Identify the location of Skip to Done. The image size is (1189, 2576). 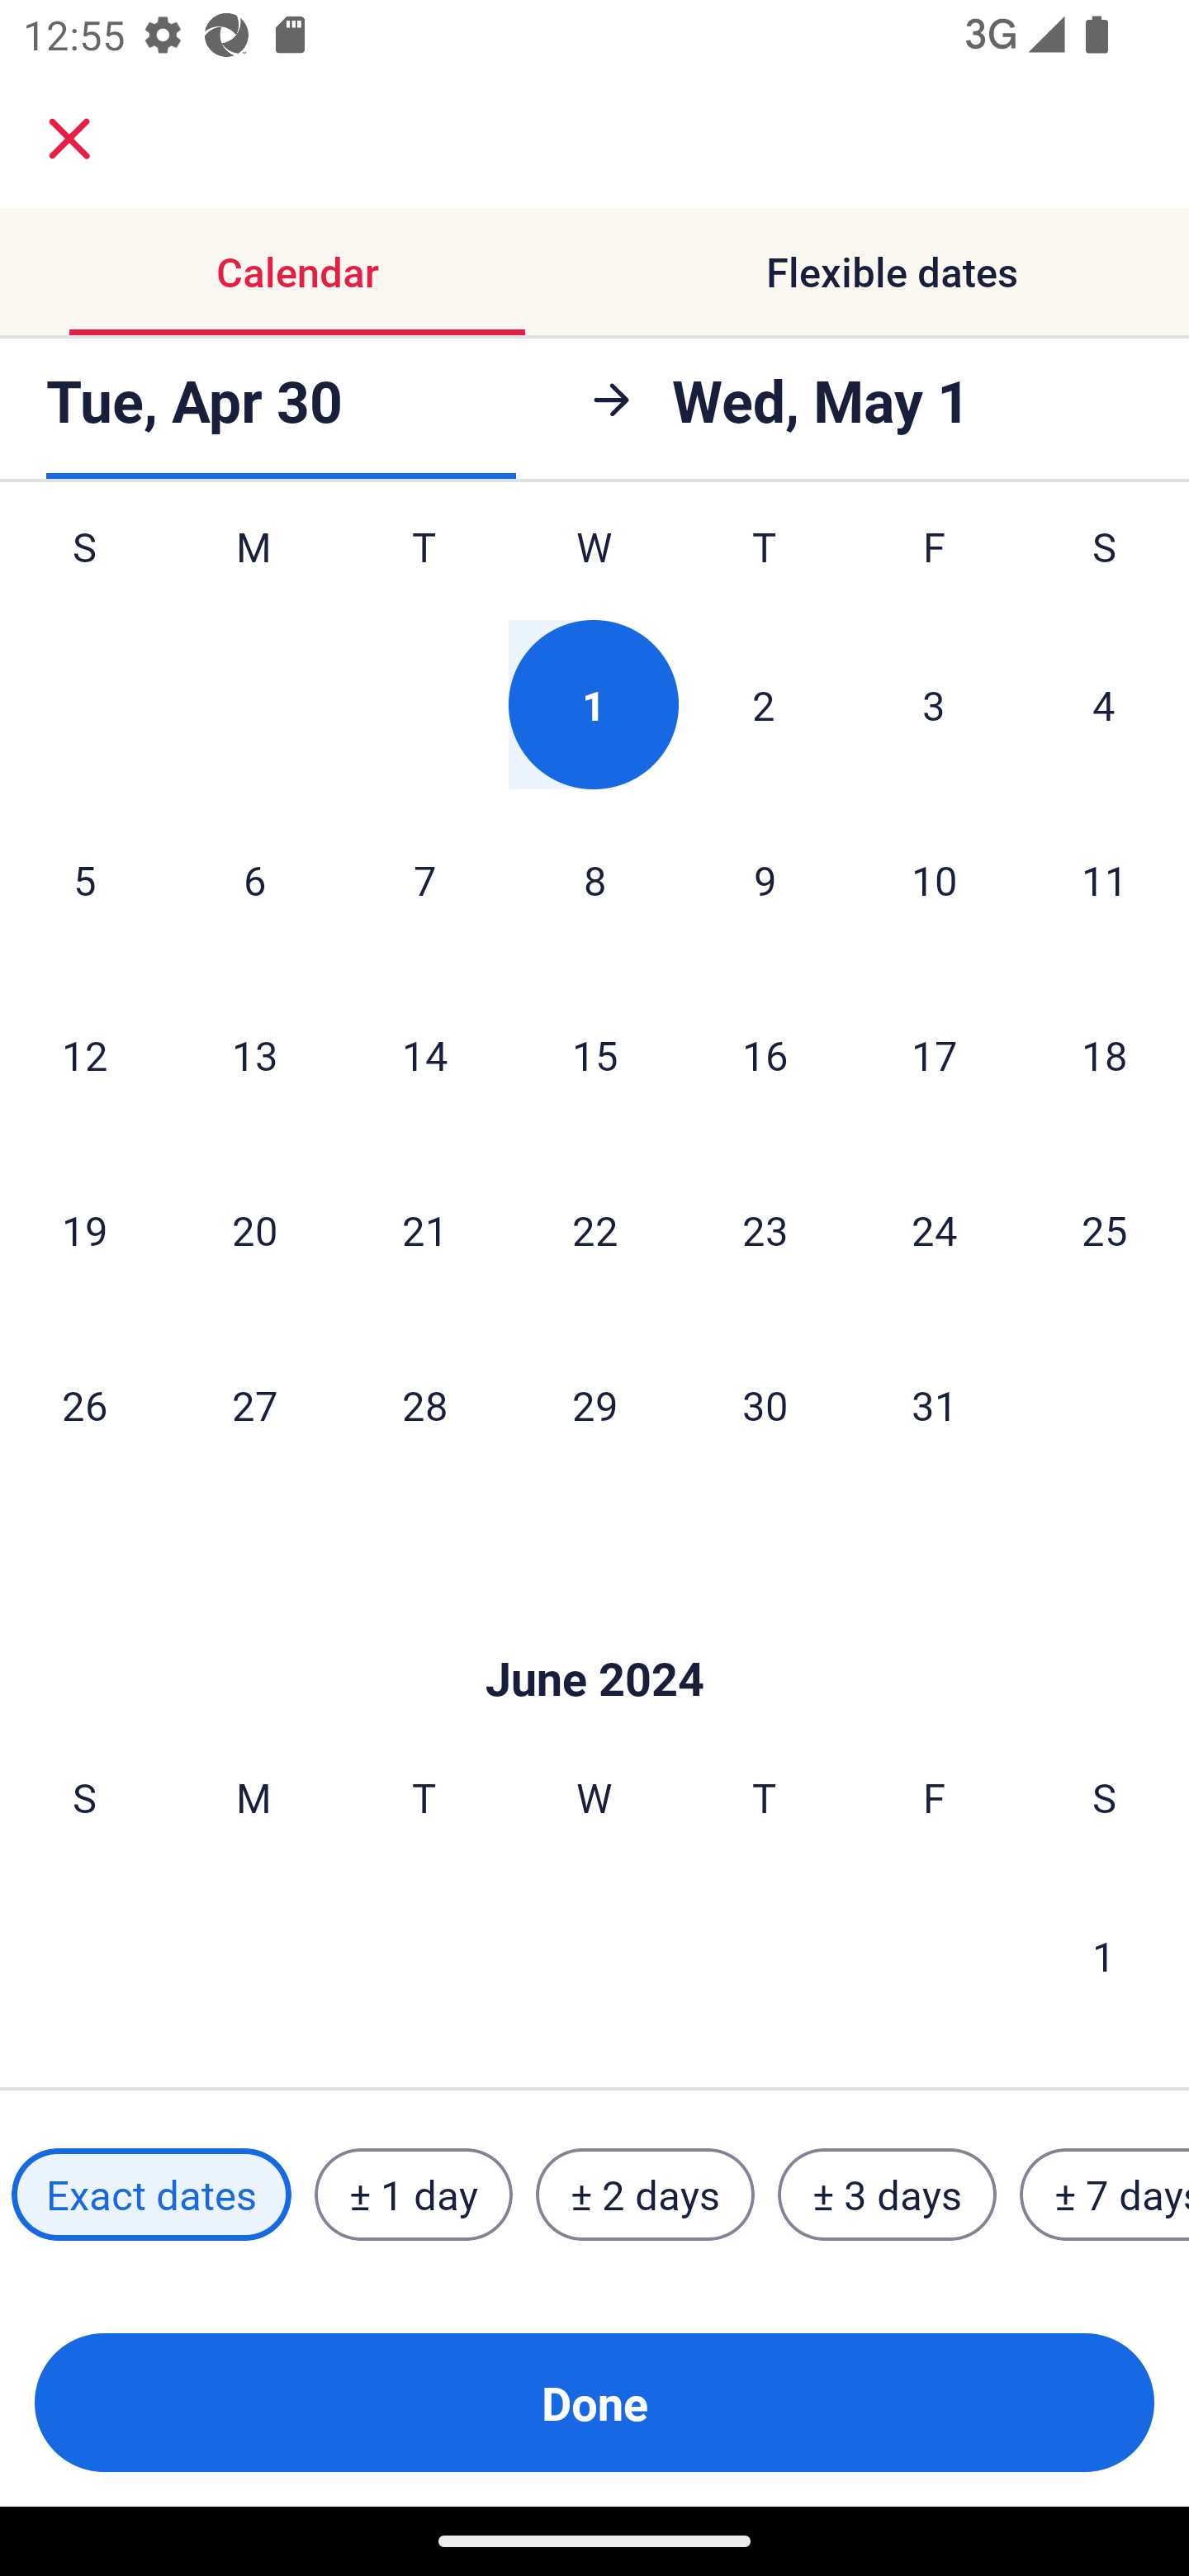
(594, 1630).